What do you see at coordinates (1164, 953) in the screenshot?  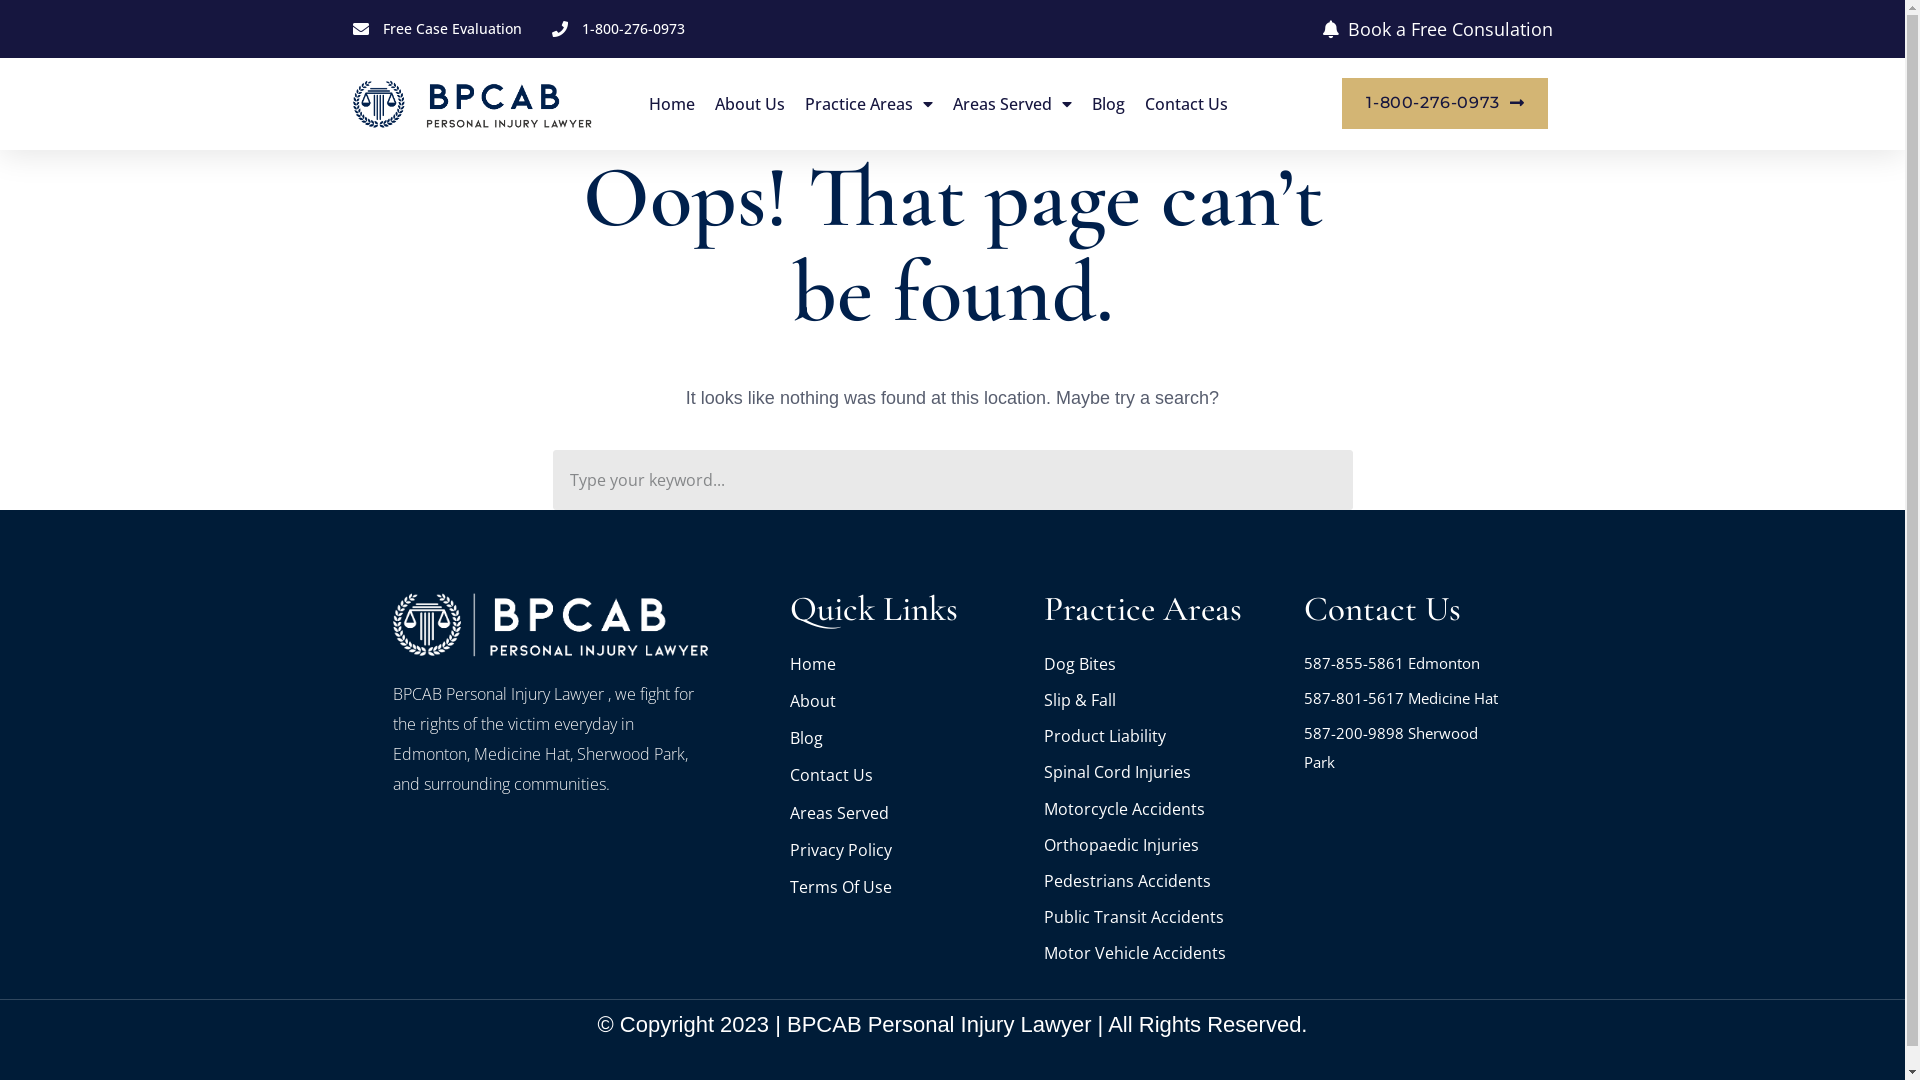 I see `Motor Vehicle Accidents` at bounding box center [1164, 953].